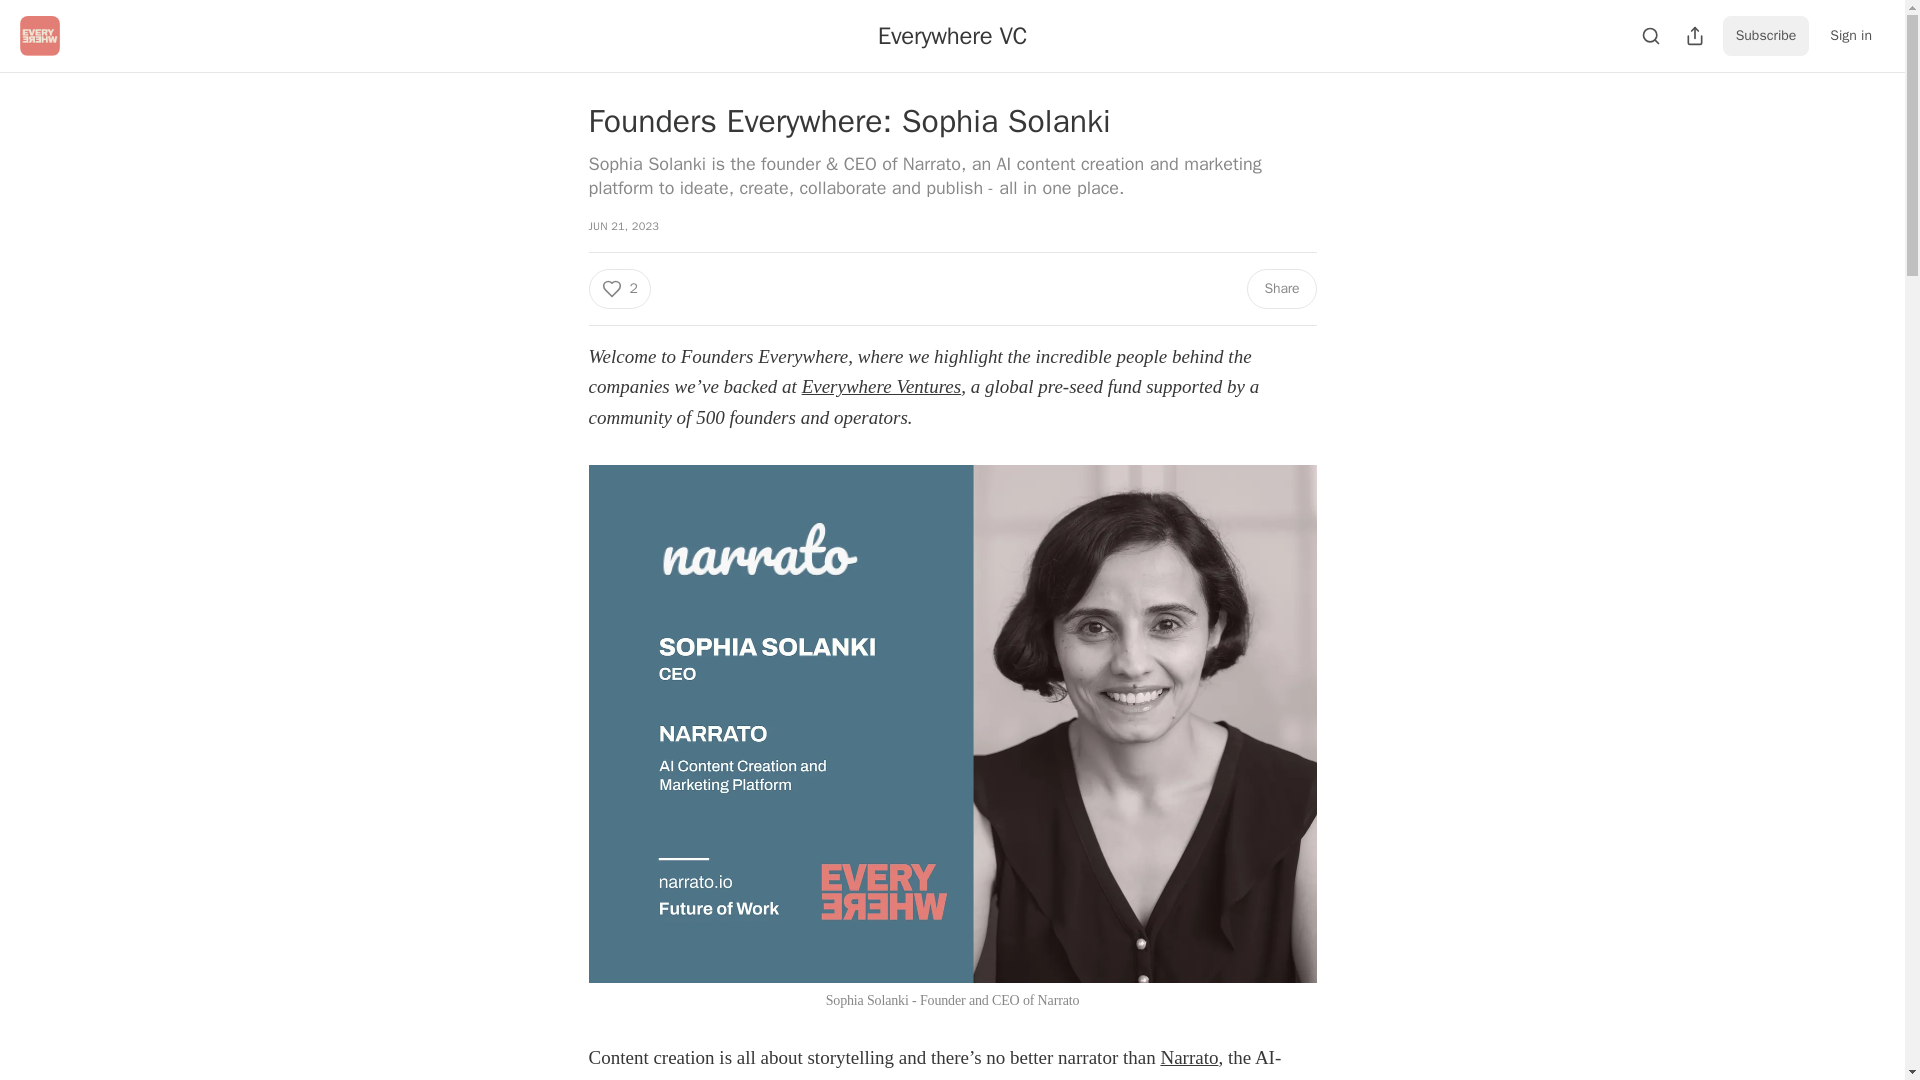 This screenshot has width=1920, height=1080. Describe the element at coordinates (618, 288) in the screenshot. I see `2` at that location.